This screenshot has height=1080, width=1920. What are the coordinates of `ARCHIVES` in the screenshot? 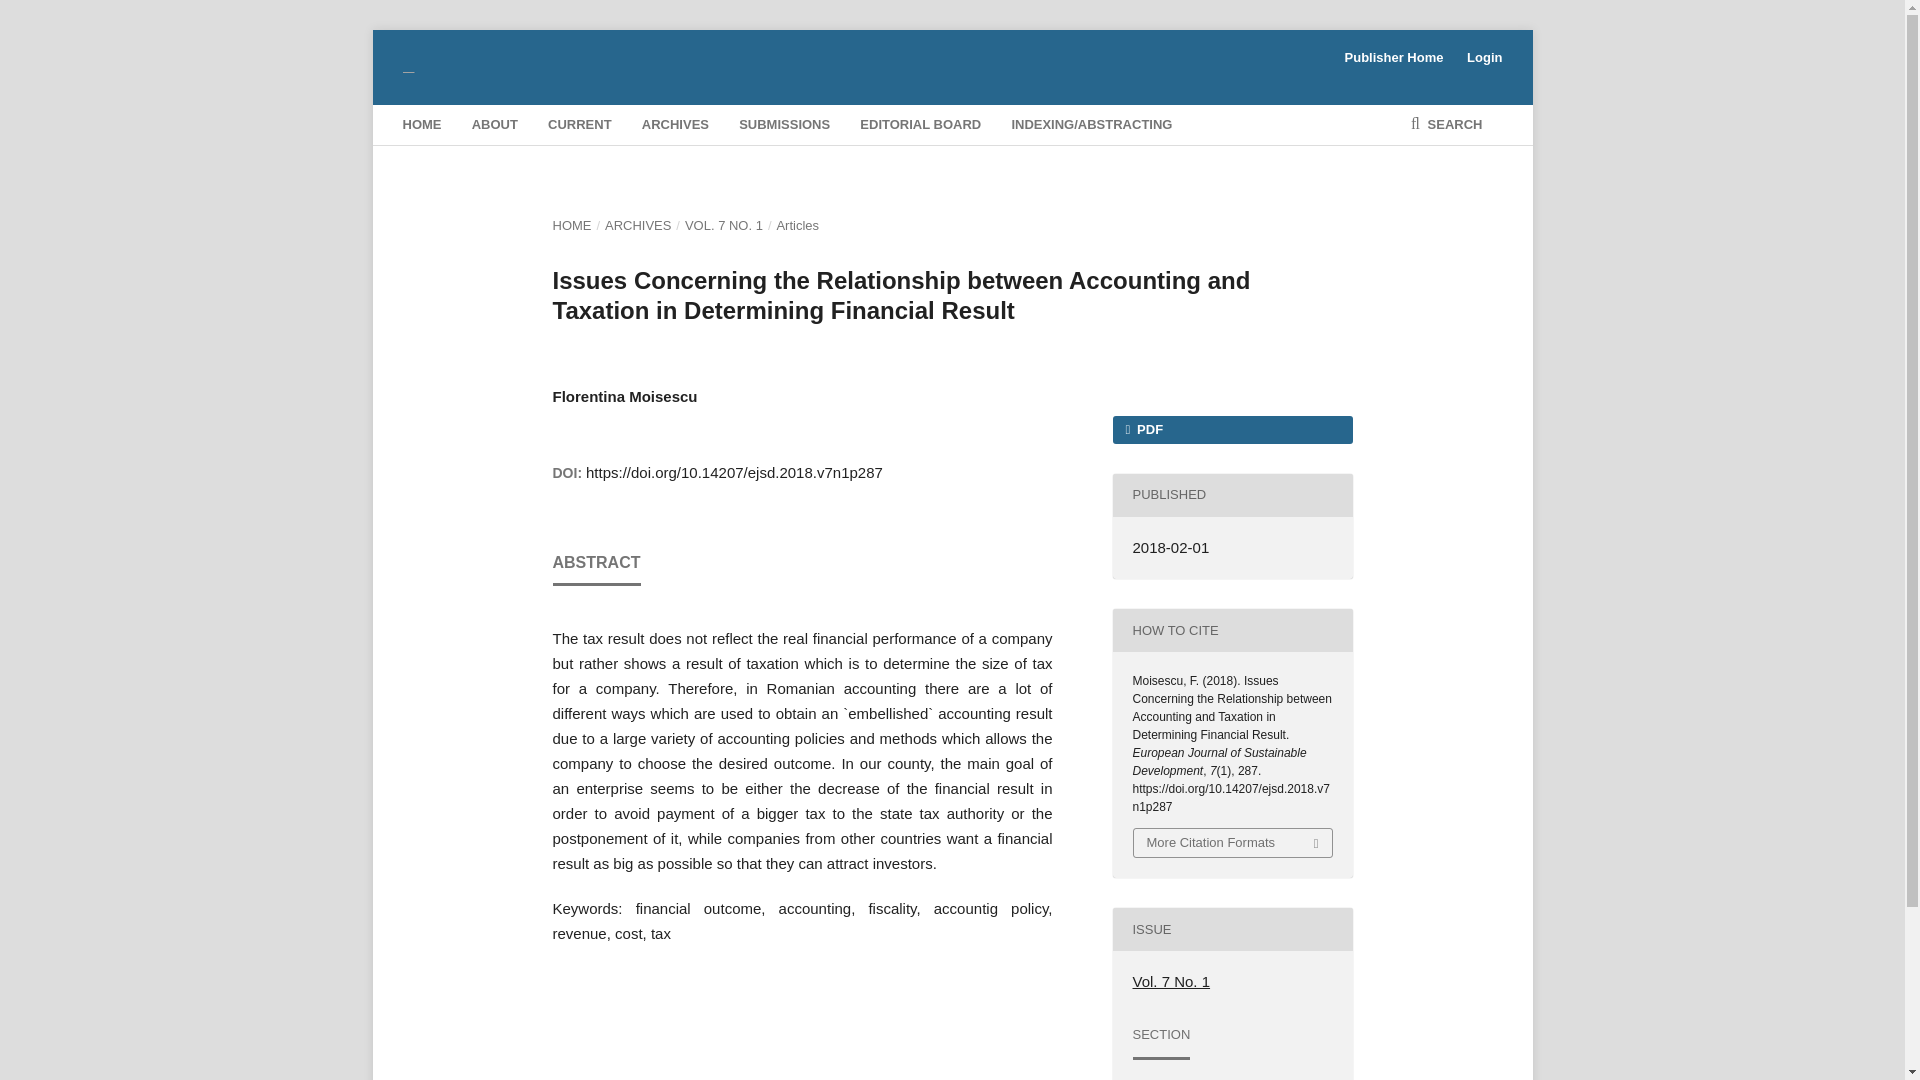 It's located at (674, 124).